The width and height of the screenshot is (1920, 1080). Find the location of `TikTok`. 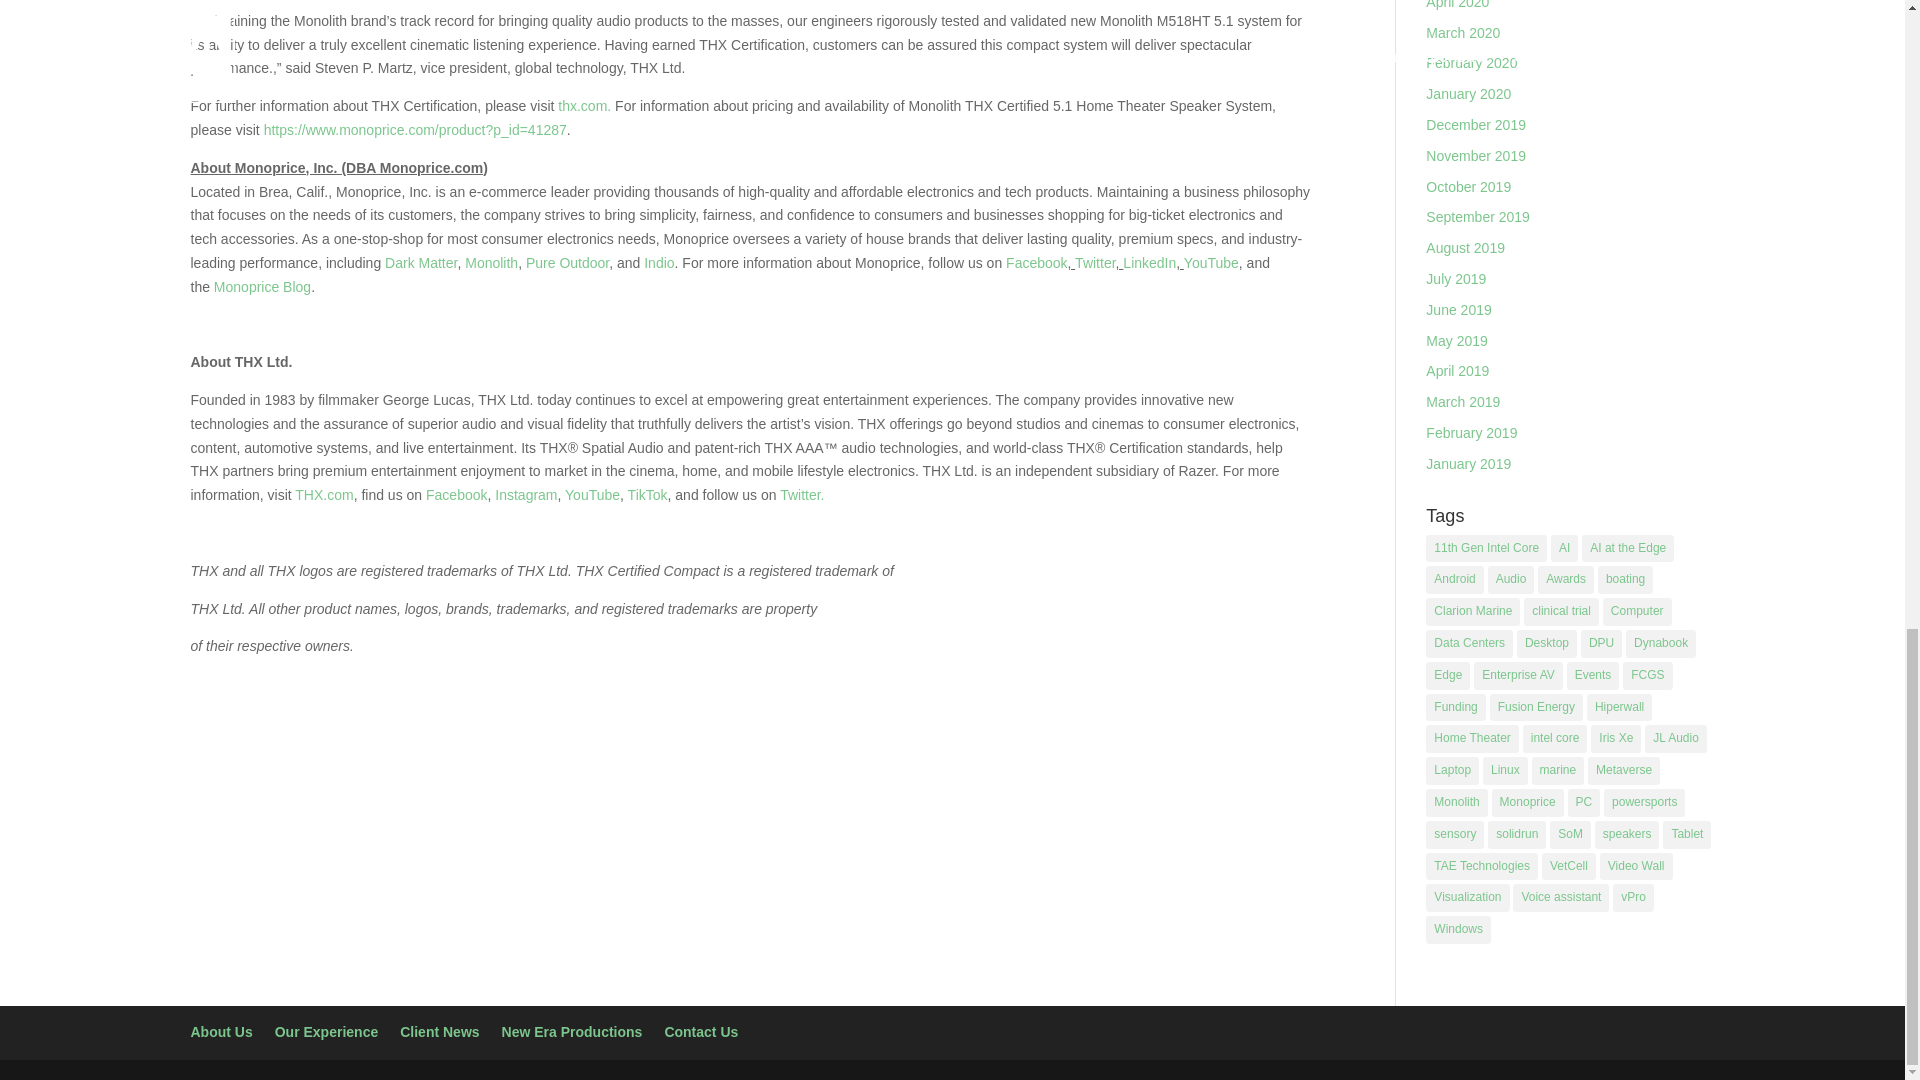

TikTok is located at coordinates (648, 495).